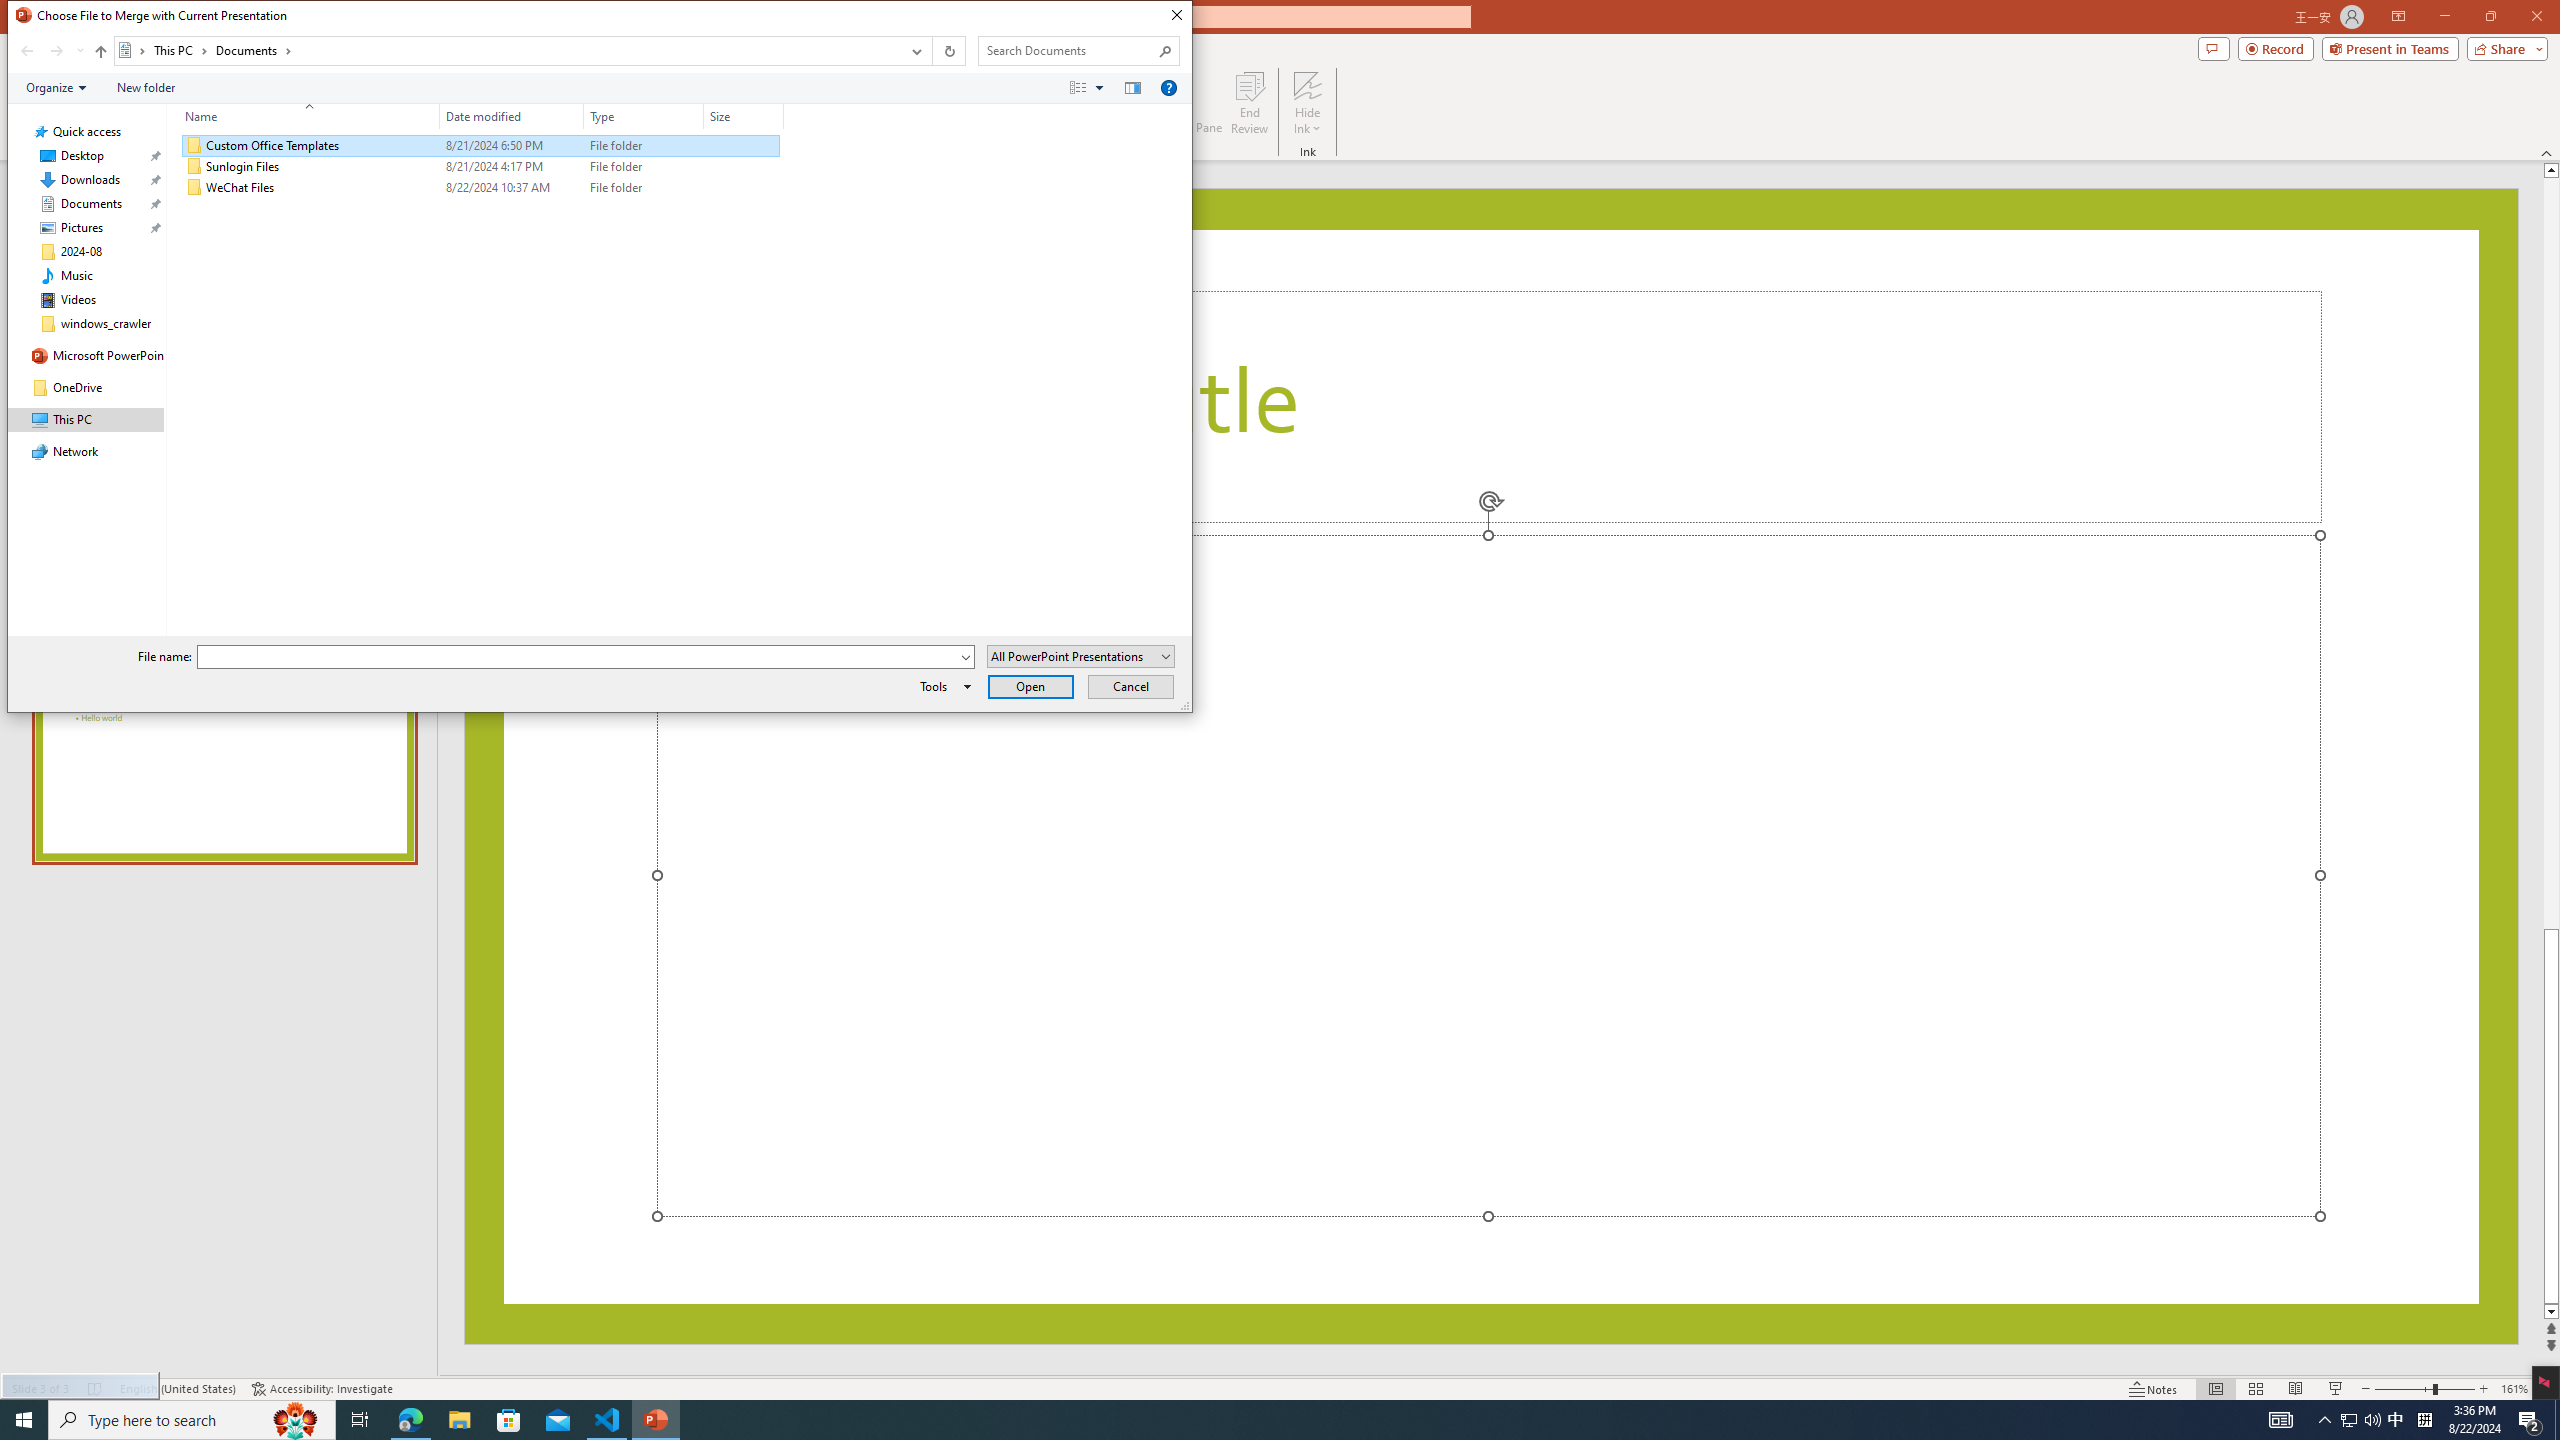 The image size is (2560, 1440). What do you see at coordinates (744, 188) in the screenshot?
I see `Size` at bounding box center [744, 188].